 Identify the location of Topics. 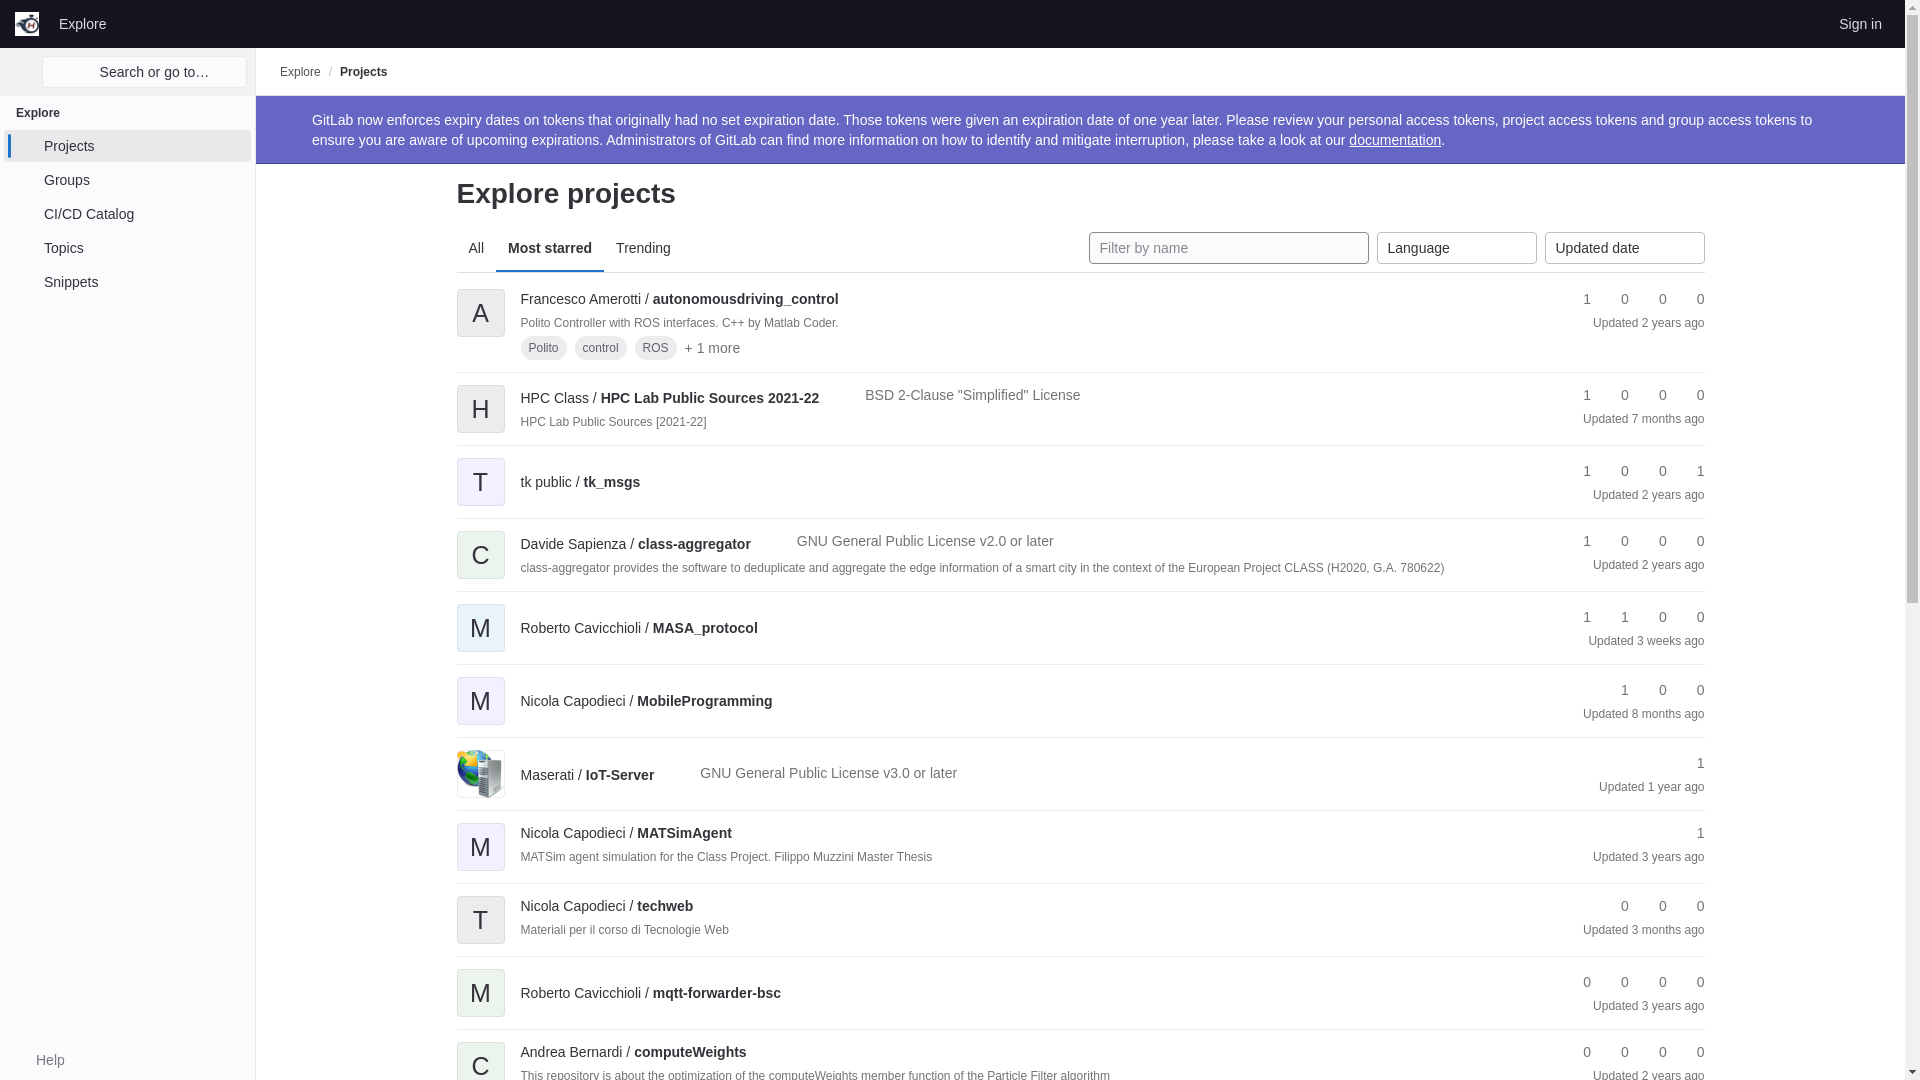
(127, 248).